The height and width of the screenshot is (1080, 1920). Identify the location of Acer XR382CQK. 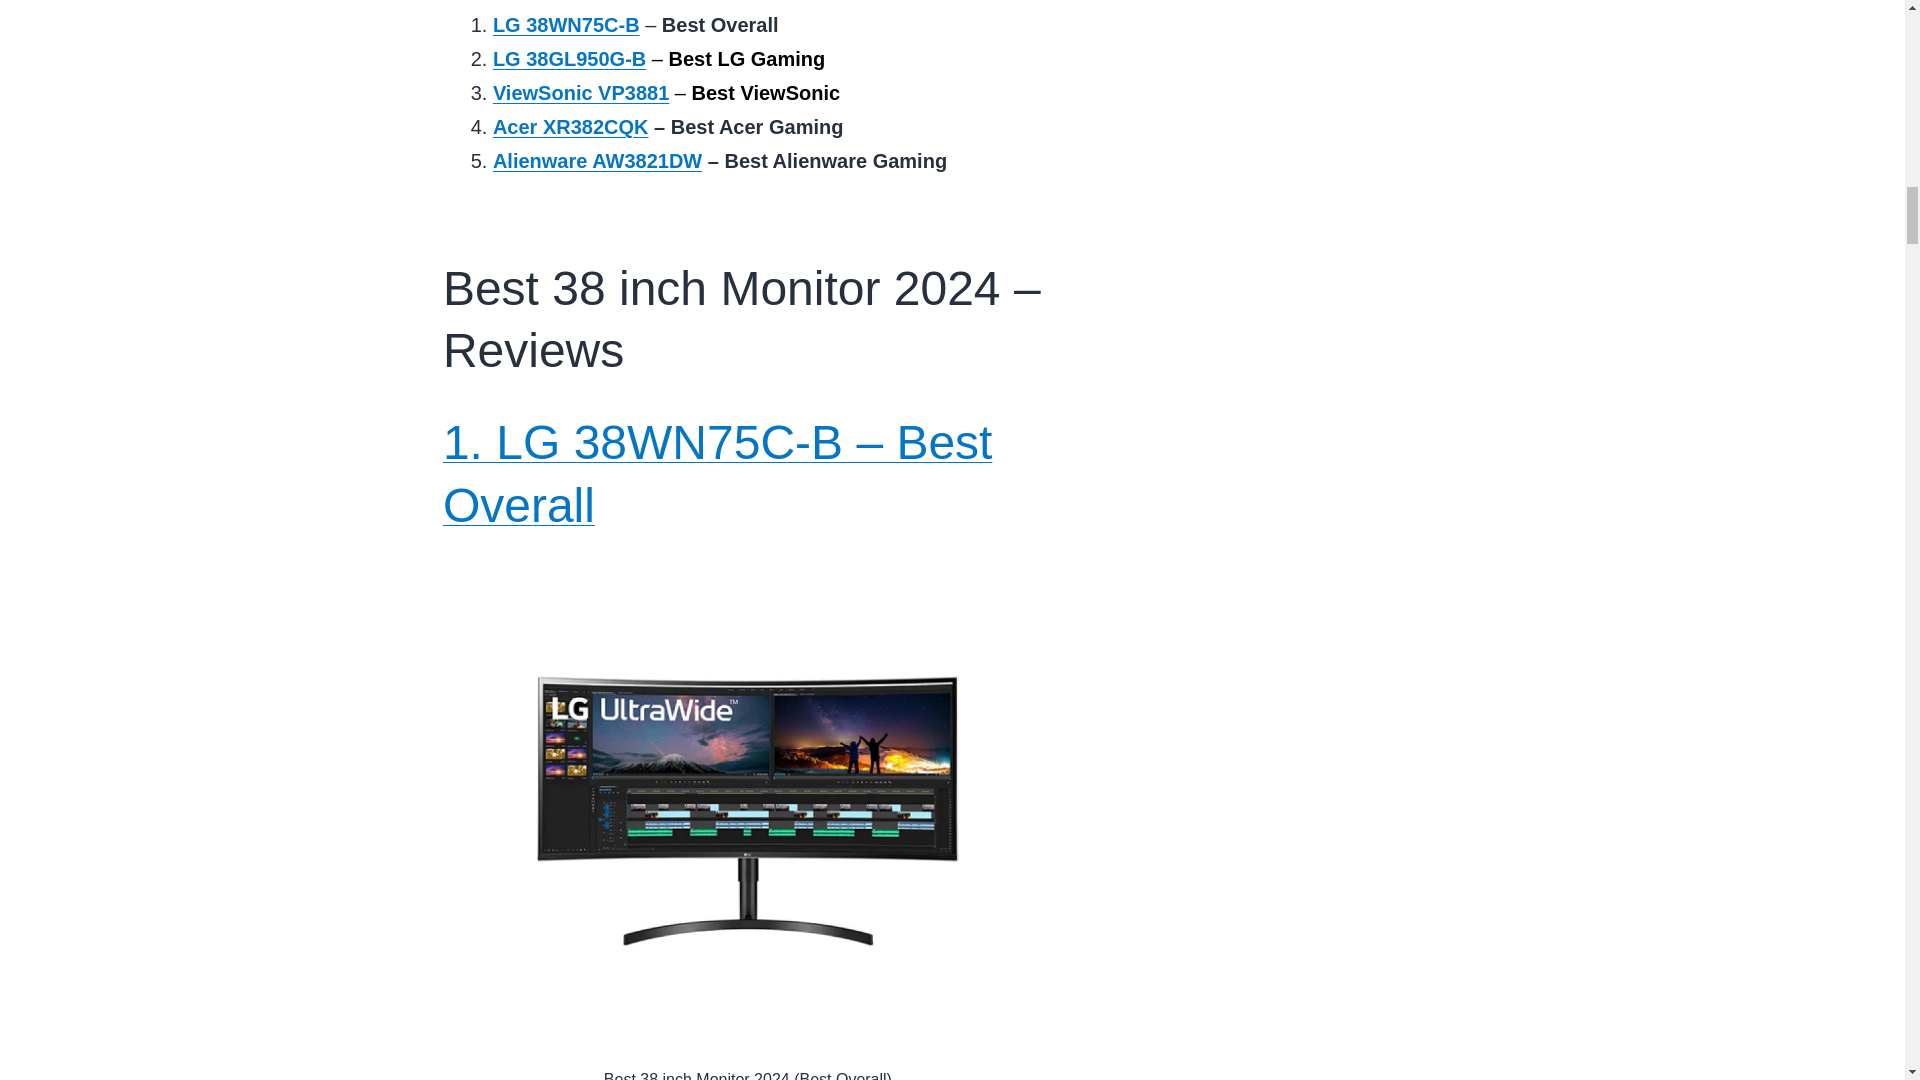
(570, 126).